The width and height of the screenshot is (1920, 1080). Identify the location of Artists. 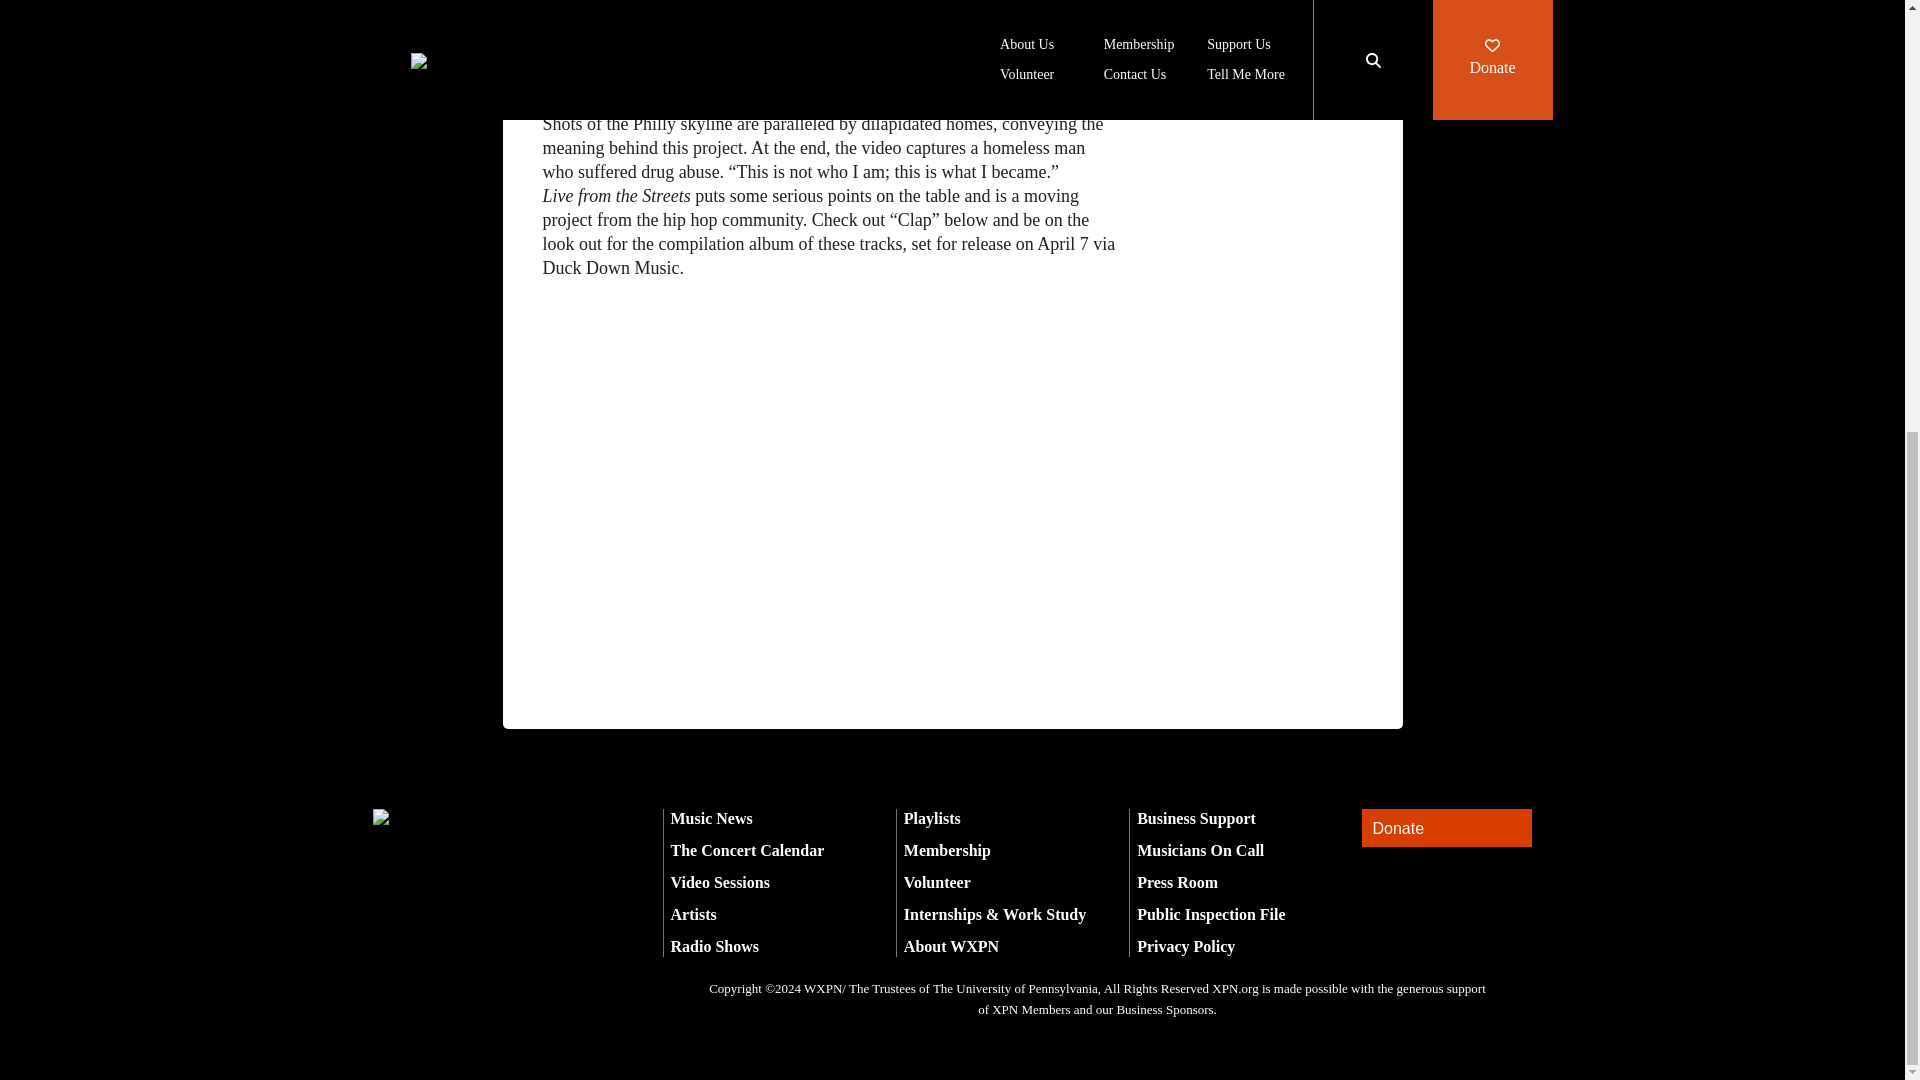
(693, 914).